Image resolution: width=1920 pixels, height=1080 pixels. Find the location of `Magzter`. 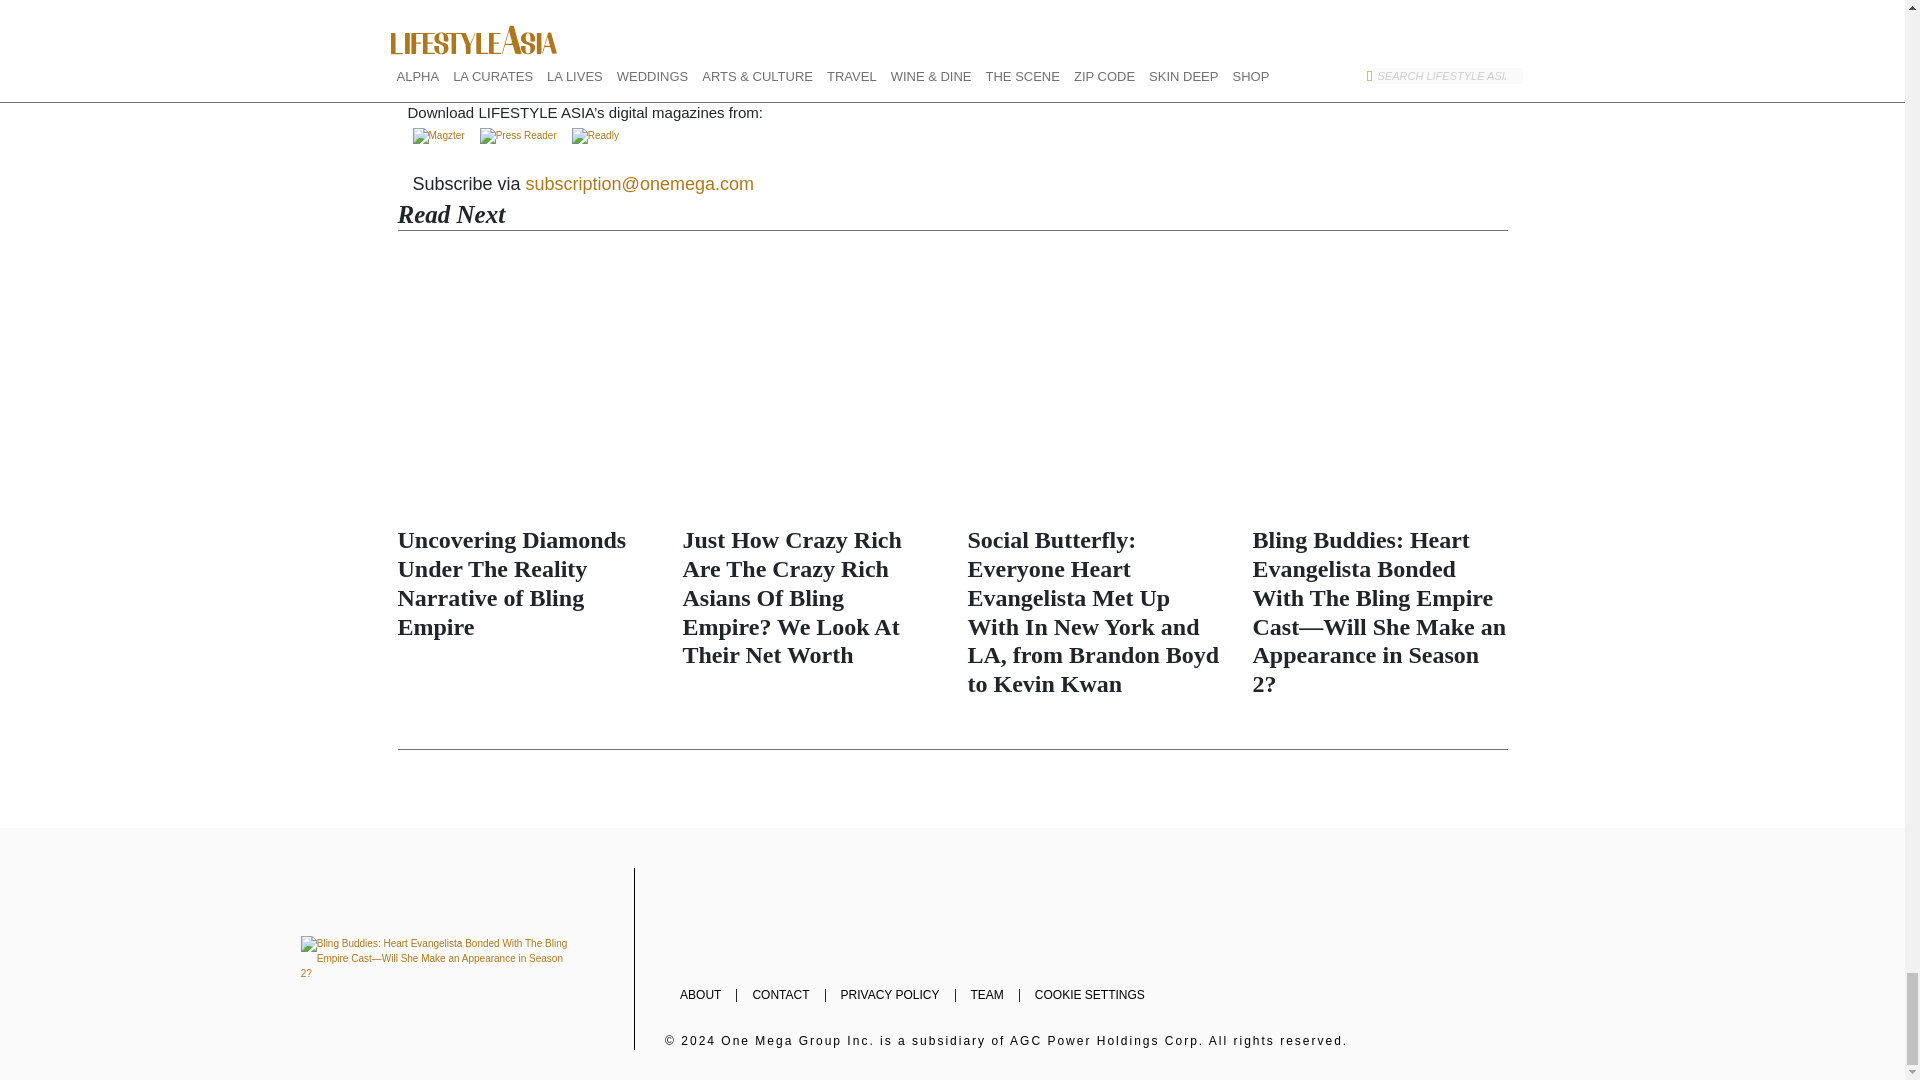

Magzter is located at coordinates (438, 134).